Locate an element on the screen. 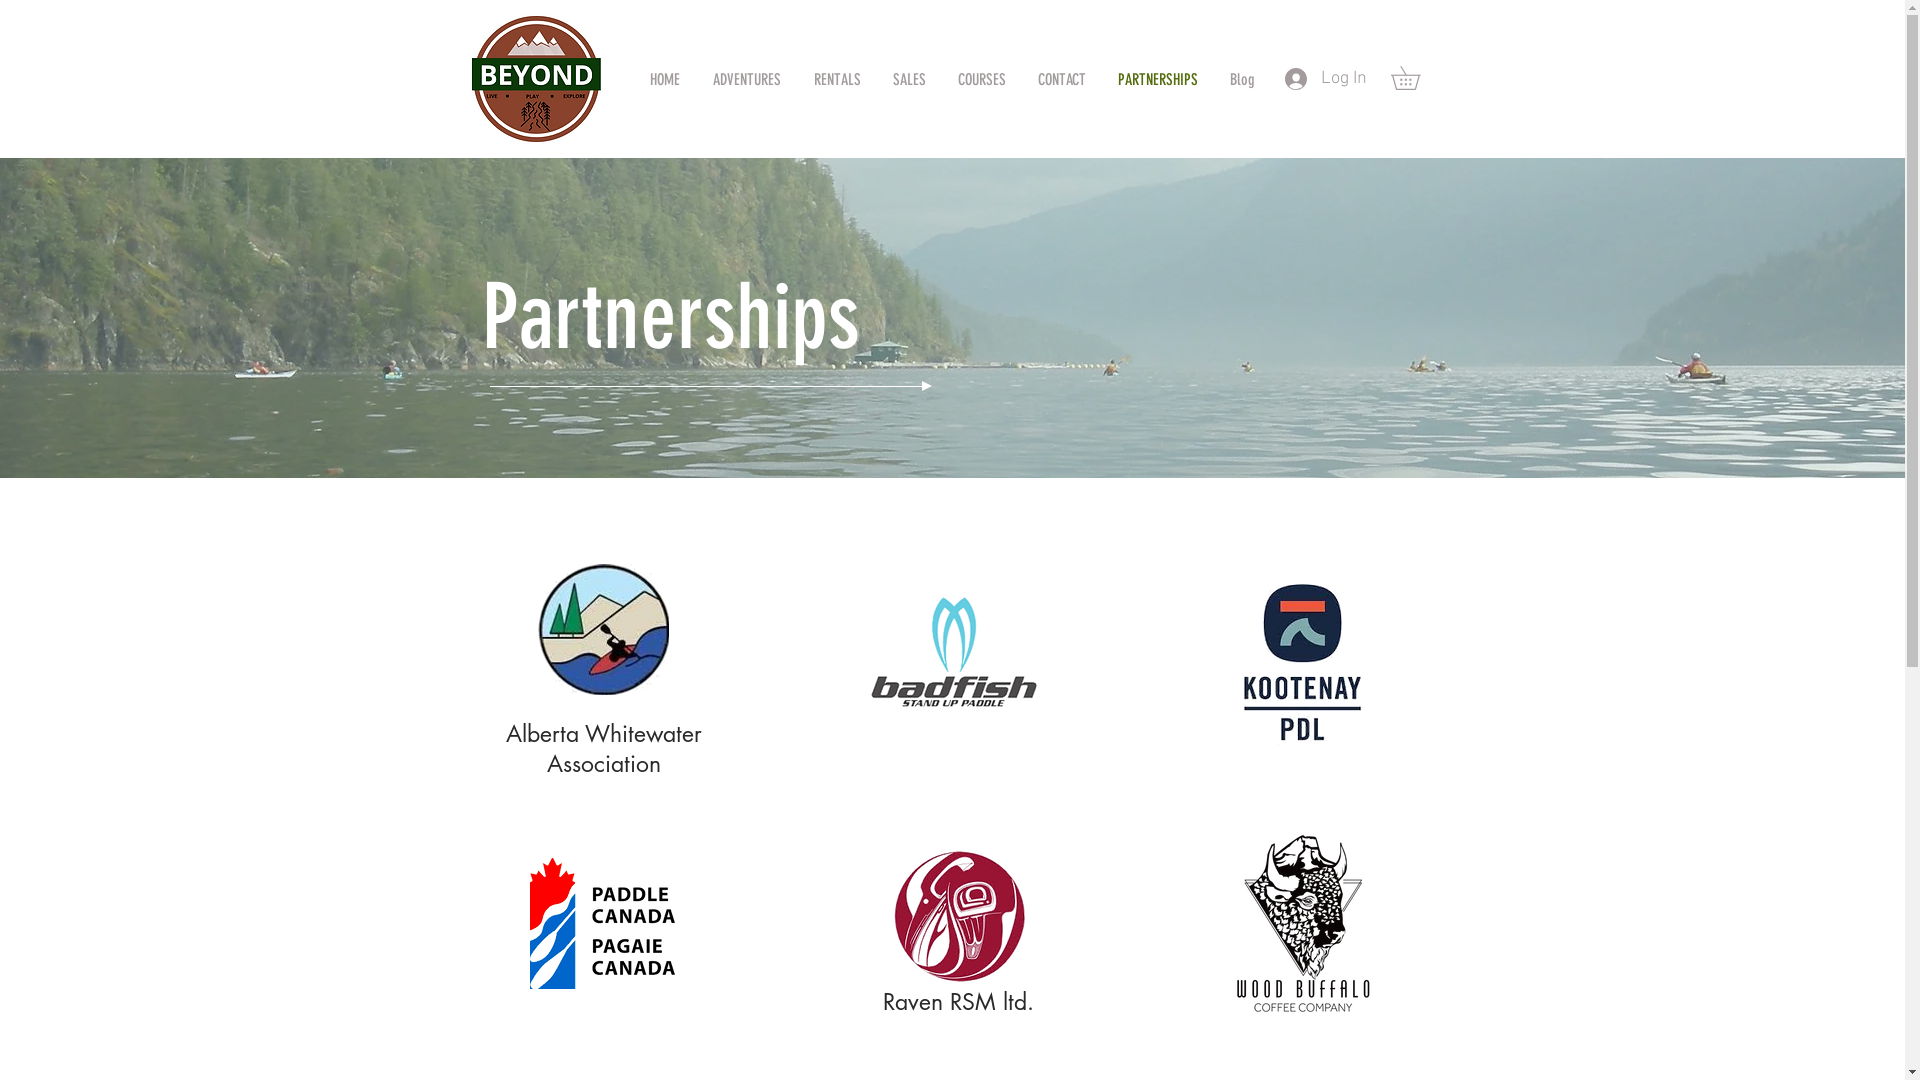 The image size is (1920, 1080). CONTACT is located at coordinates (1062, 70).